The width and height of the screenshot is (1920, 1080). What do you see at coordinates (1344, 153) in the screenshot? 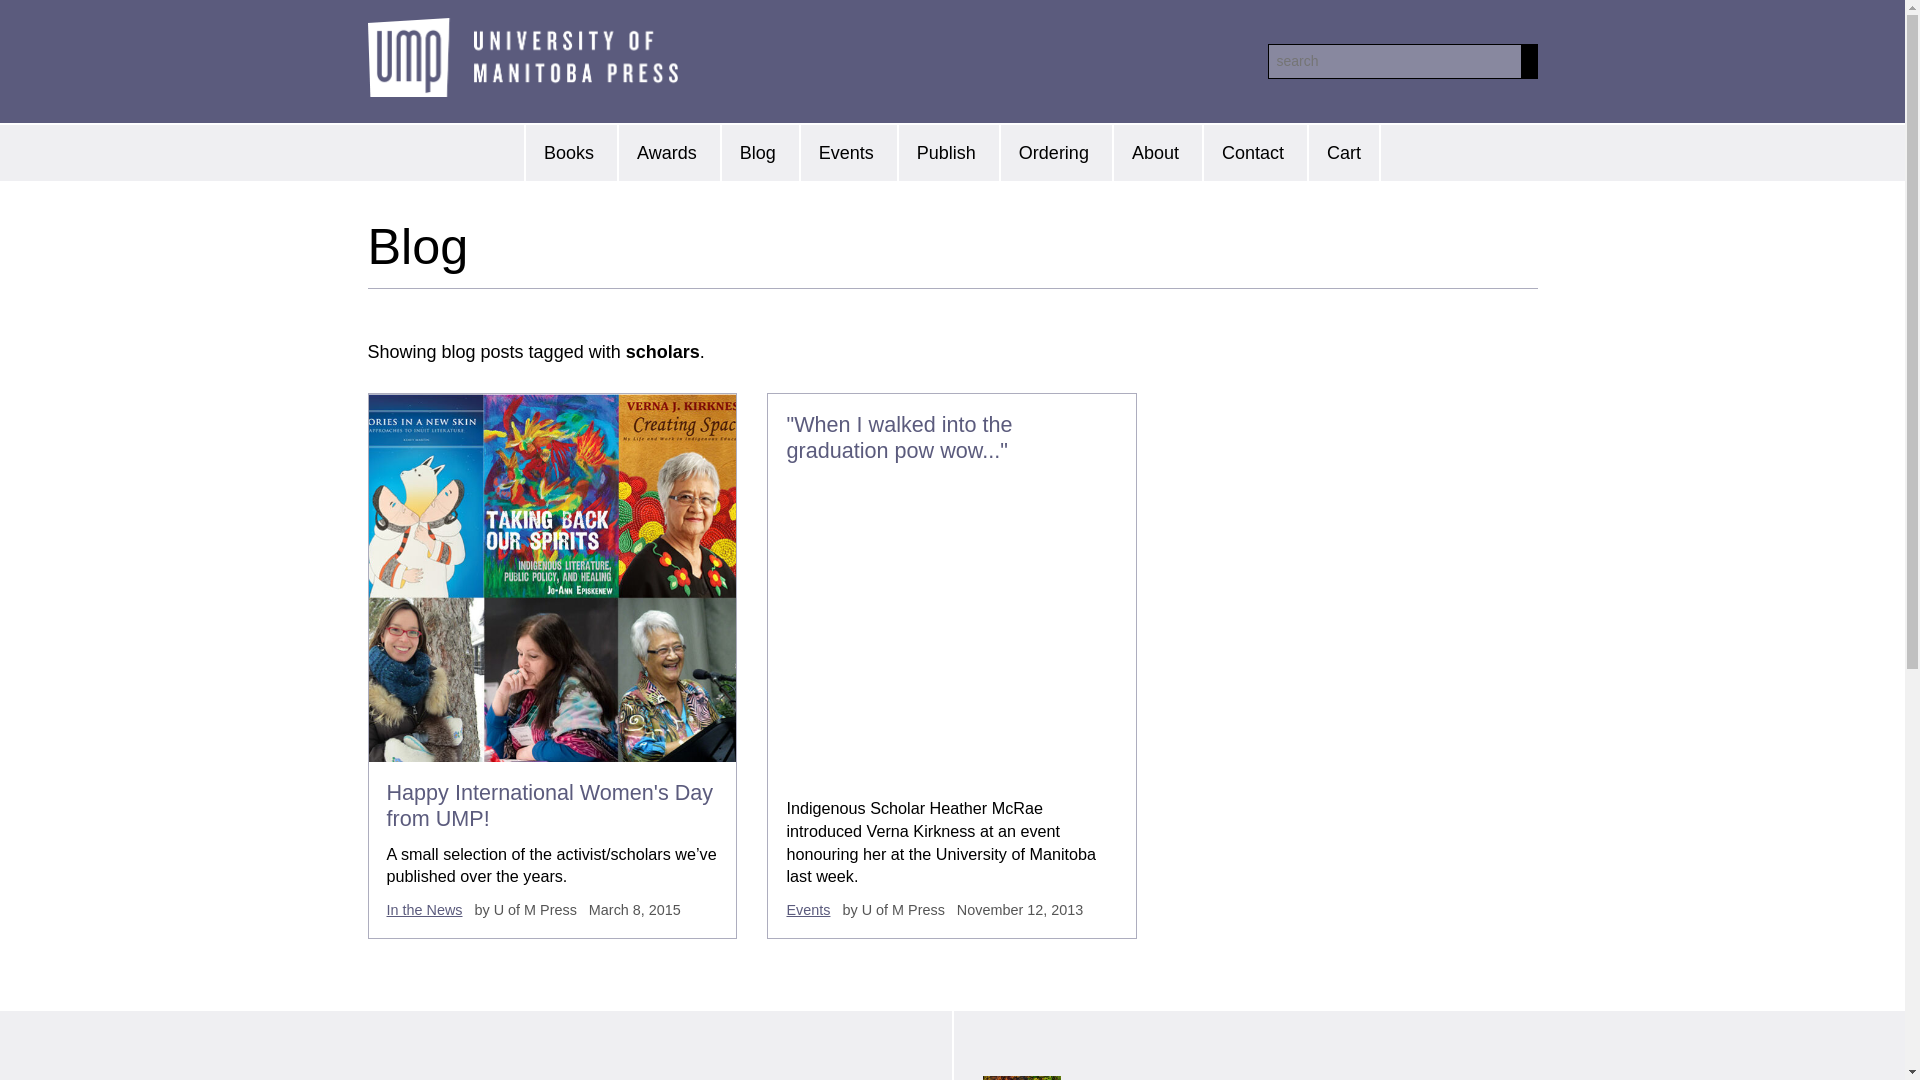
I see `Cart` at bounding box center [1344, 153].